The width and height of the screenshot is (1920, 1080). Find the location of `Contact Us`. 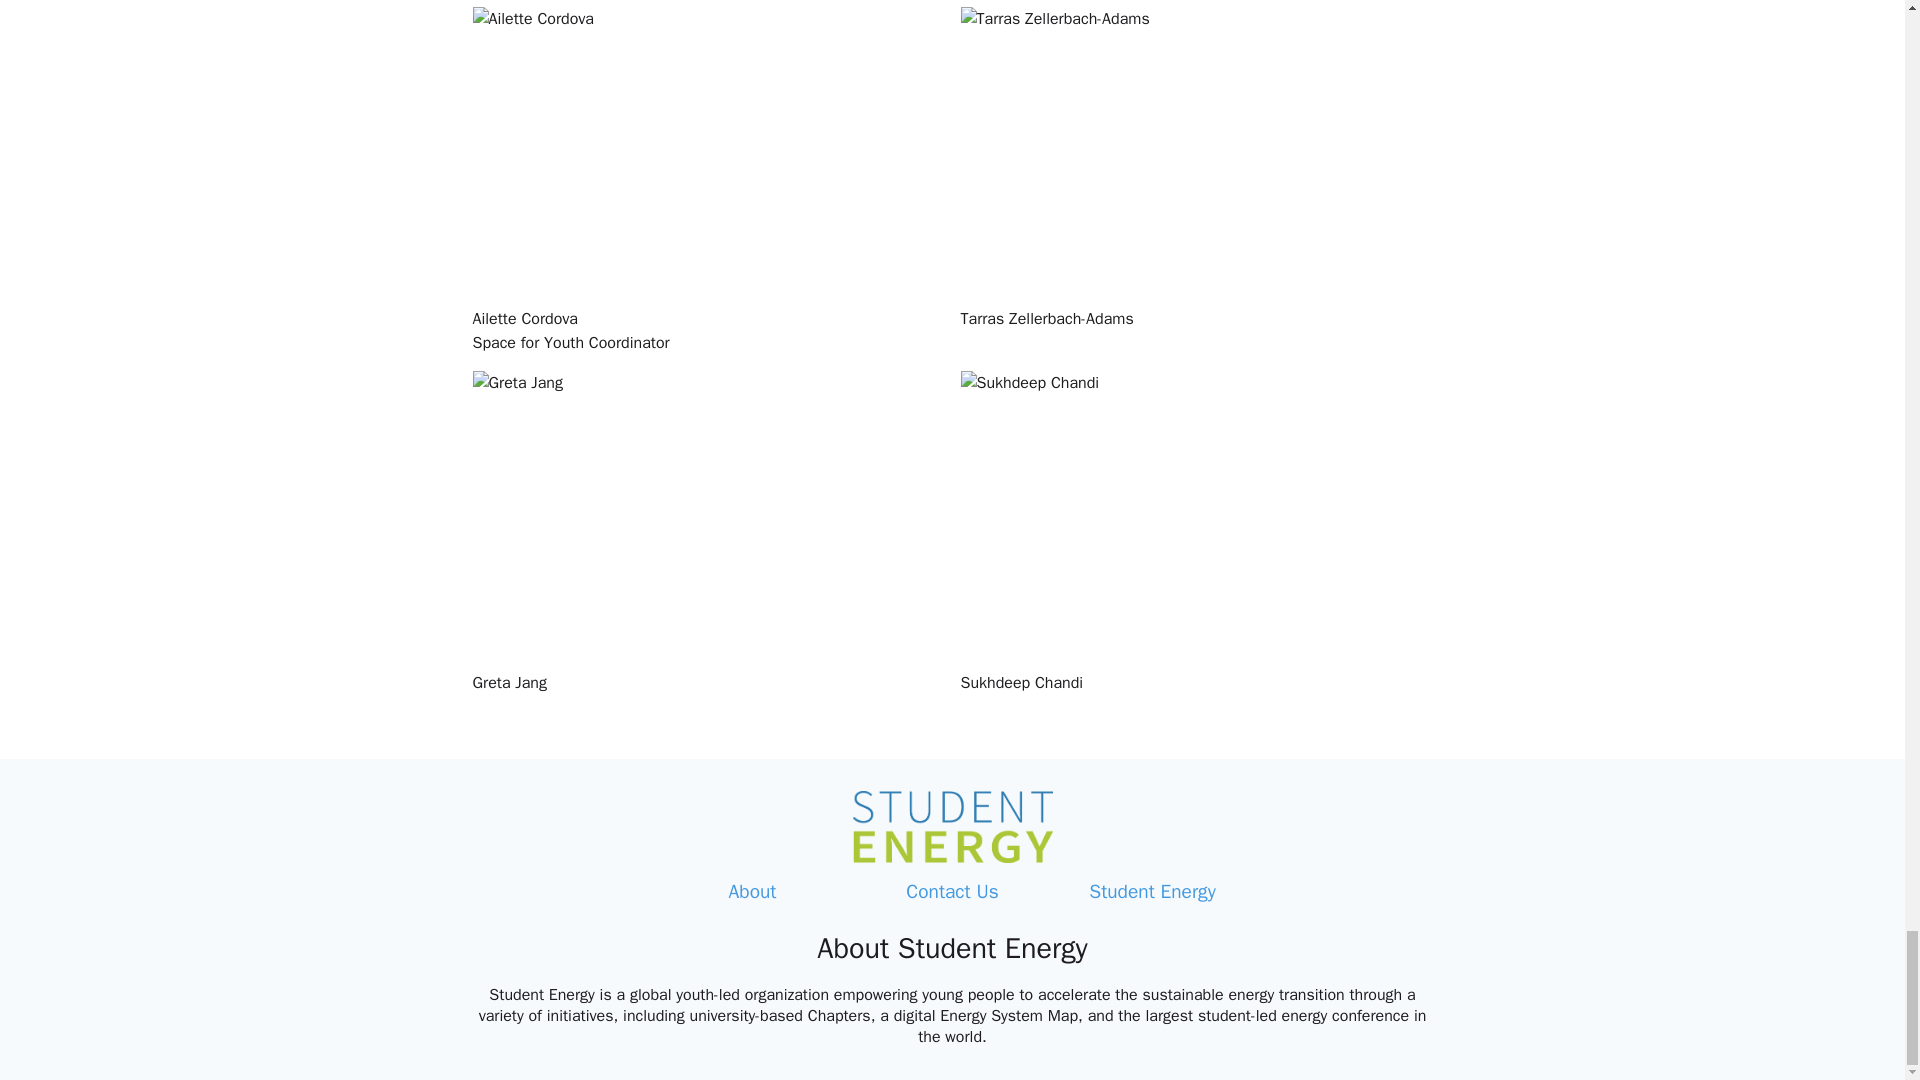

Contact Us is located at coordinates (952, 891).